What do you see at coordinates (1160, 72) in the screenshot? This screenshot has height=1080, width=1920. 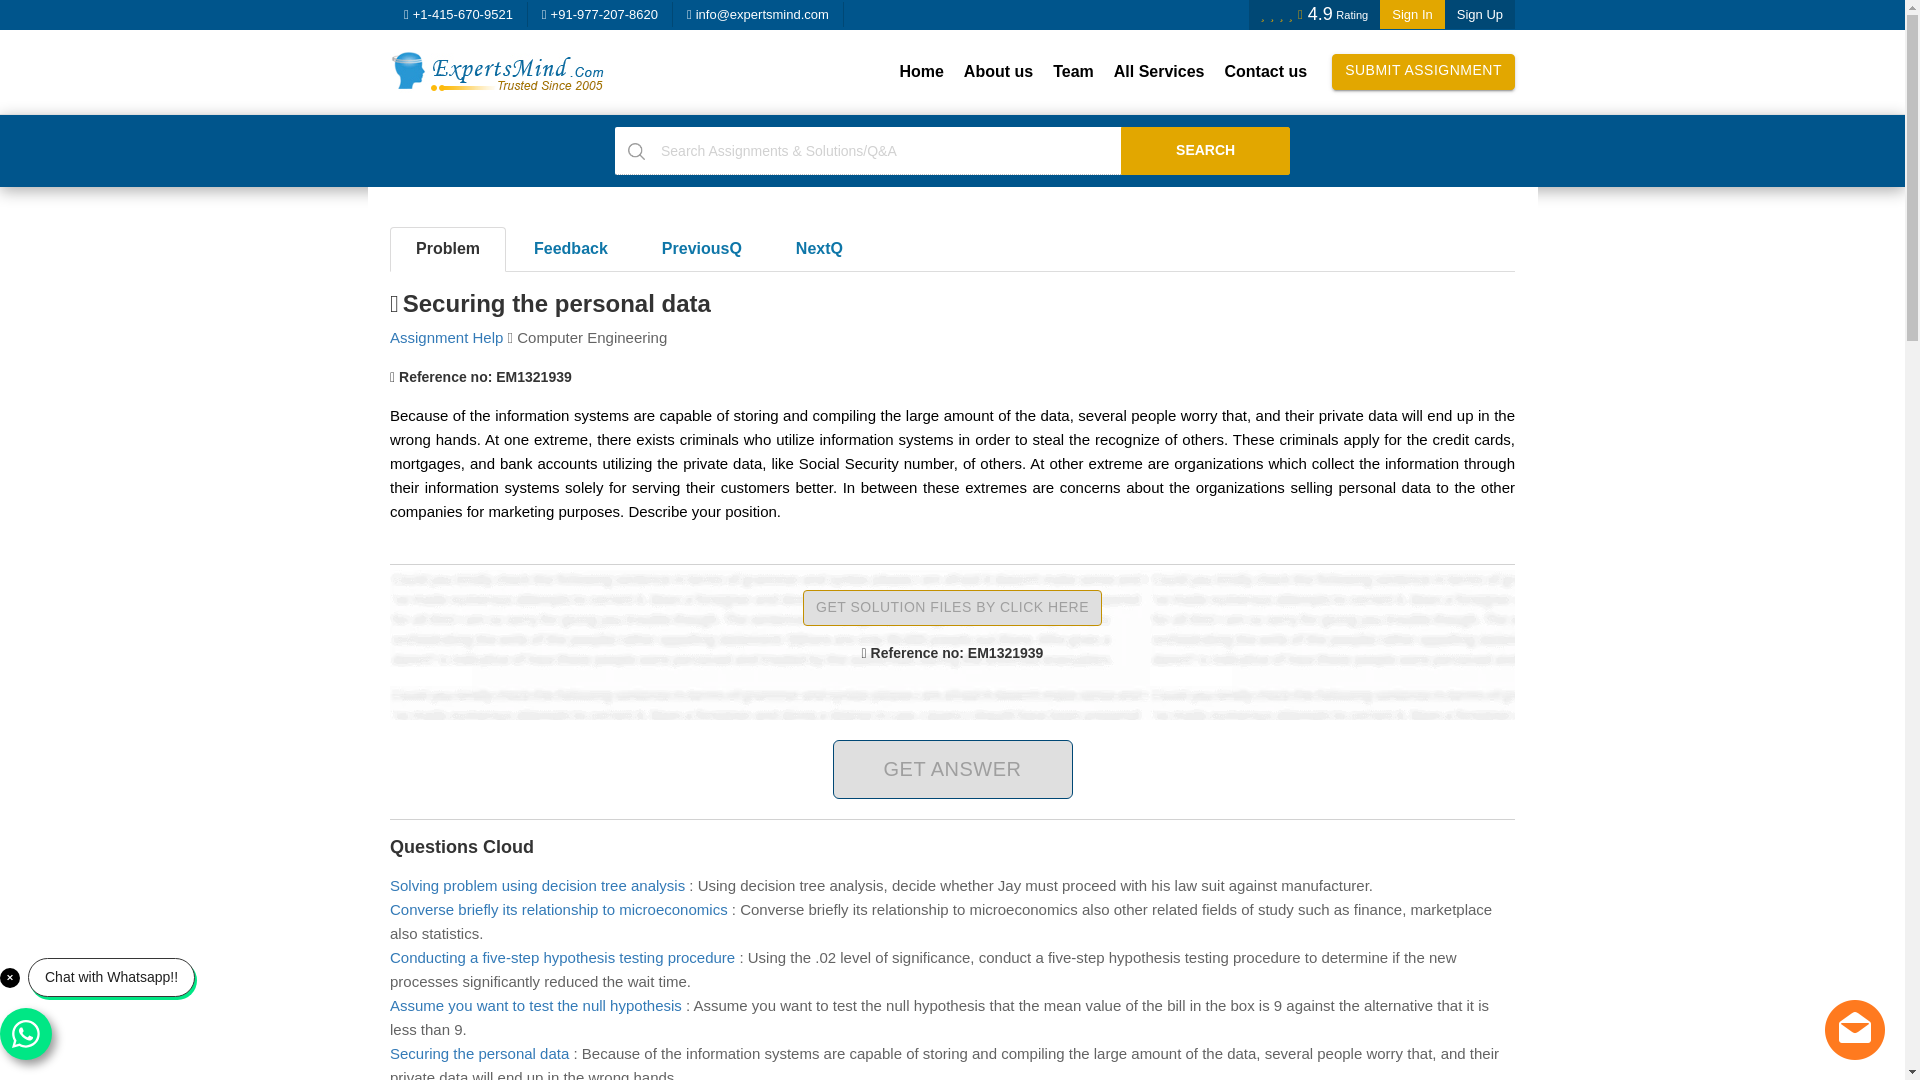 I see `All Services` at bounding box center [1160, 72].